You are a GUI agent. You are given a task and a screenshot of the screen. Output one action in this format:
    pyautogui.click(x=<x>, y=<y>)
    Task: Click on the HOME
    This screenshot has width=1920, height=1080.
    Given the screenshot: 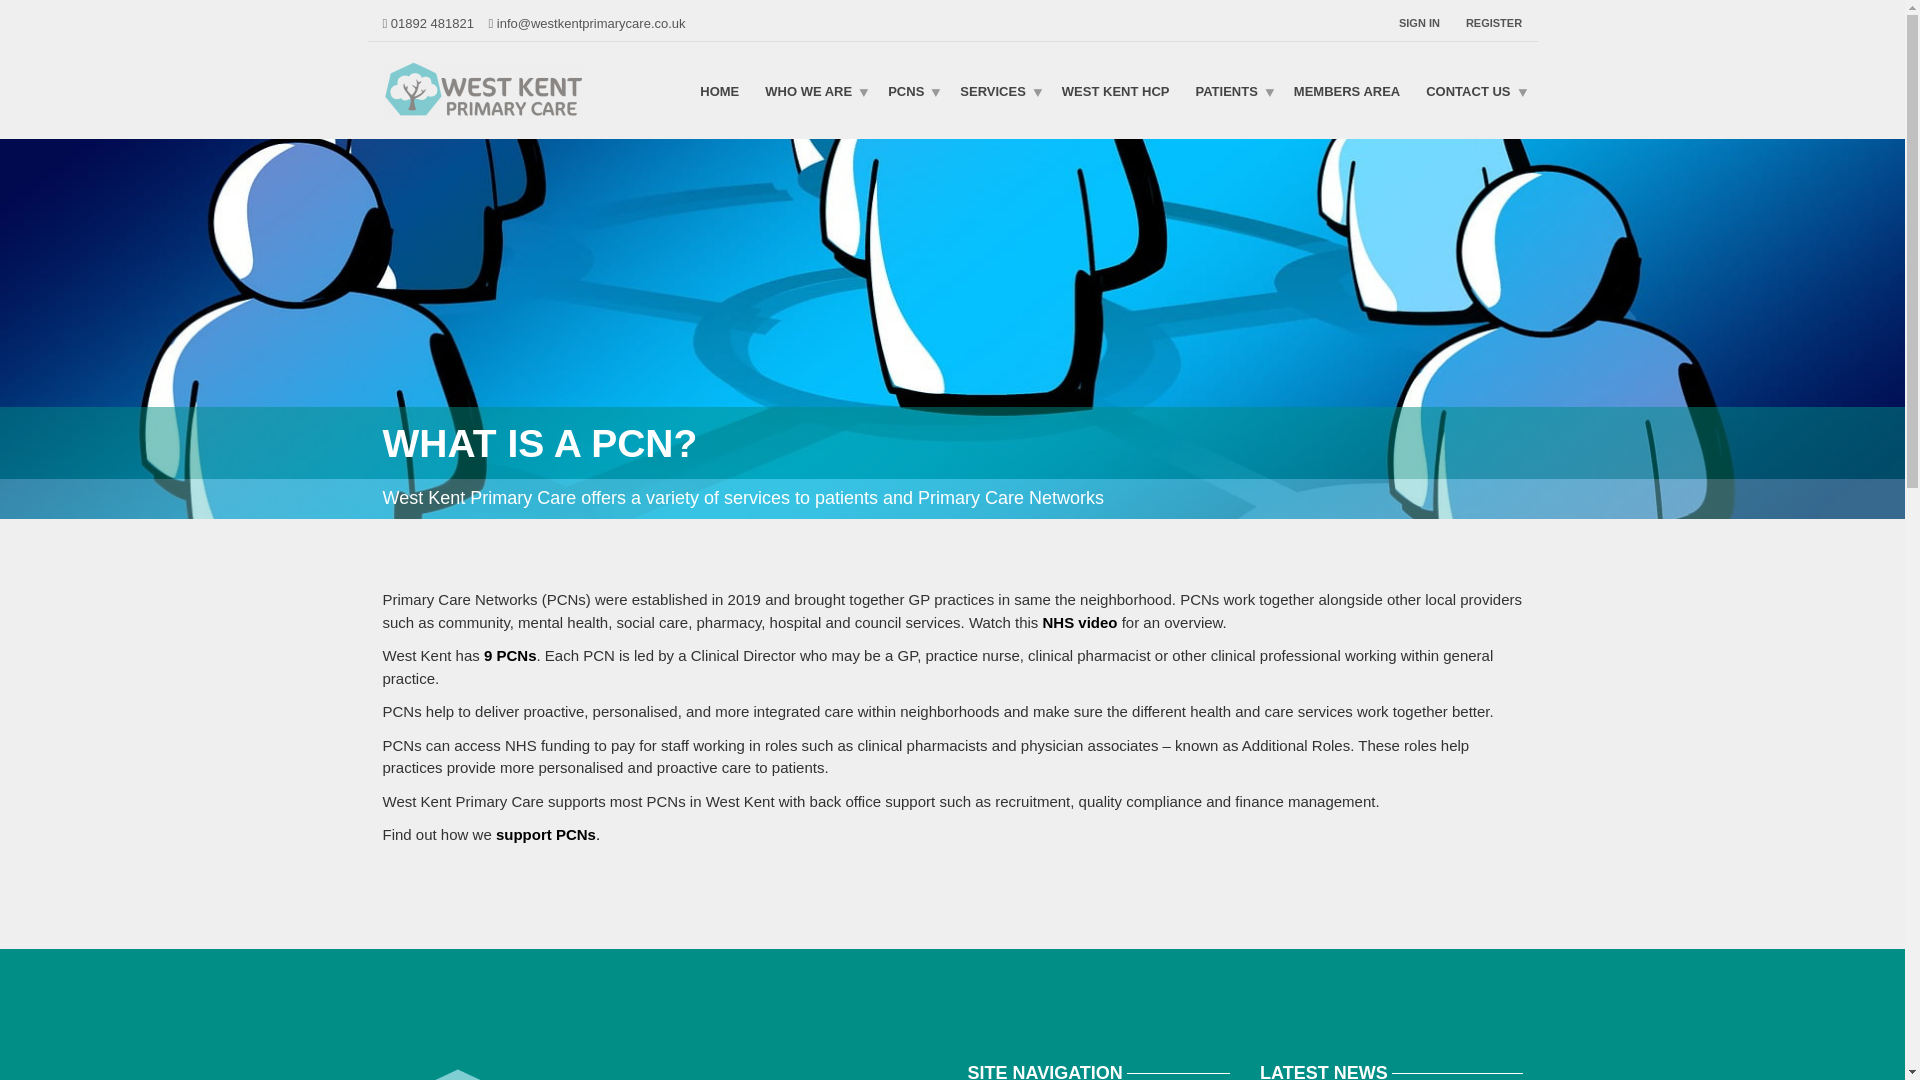 What is the action you would take?
    pyautogui.click(x=720, y=90)
    